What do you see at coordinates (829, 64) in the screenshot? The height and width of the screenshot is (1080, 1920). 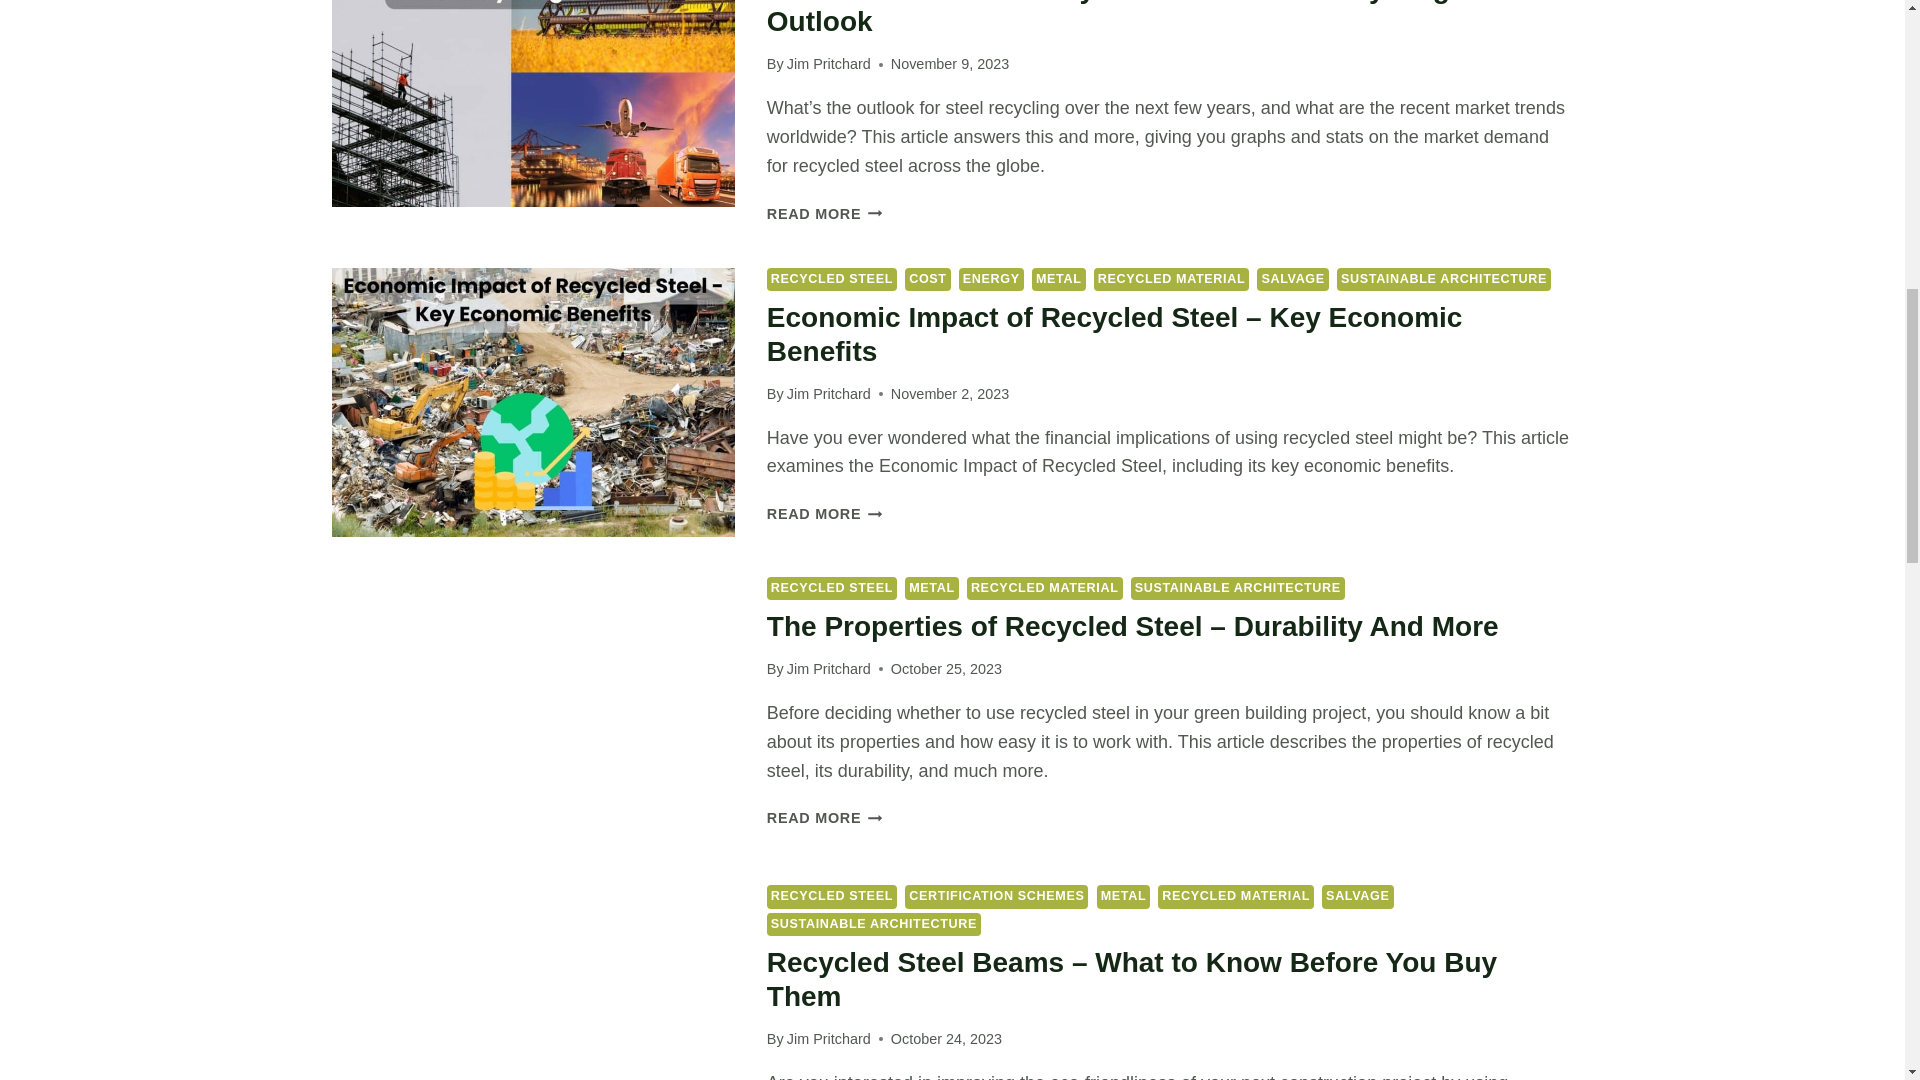 I see `Jim Pritchard` at bounding box center [829, 64].